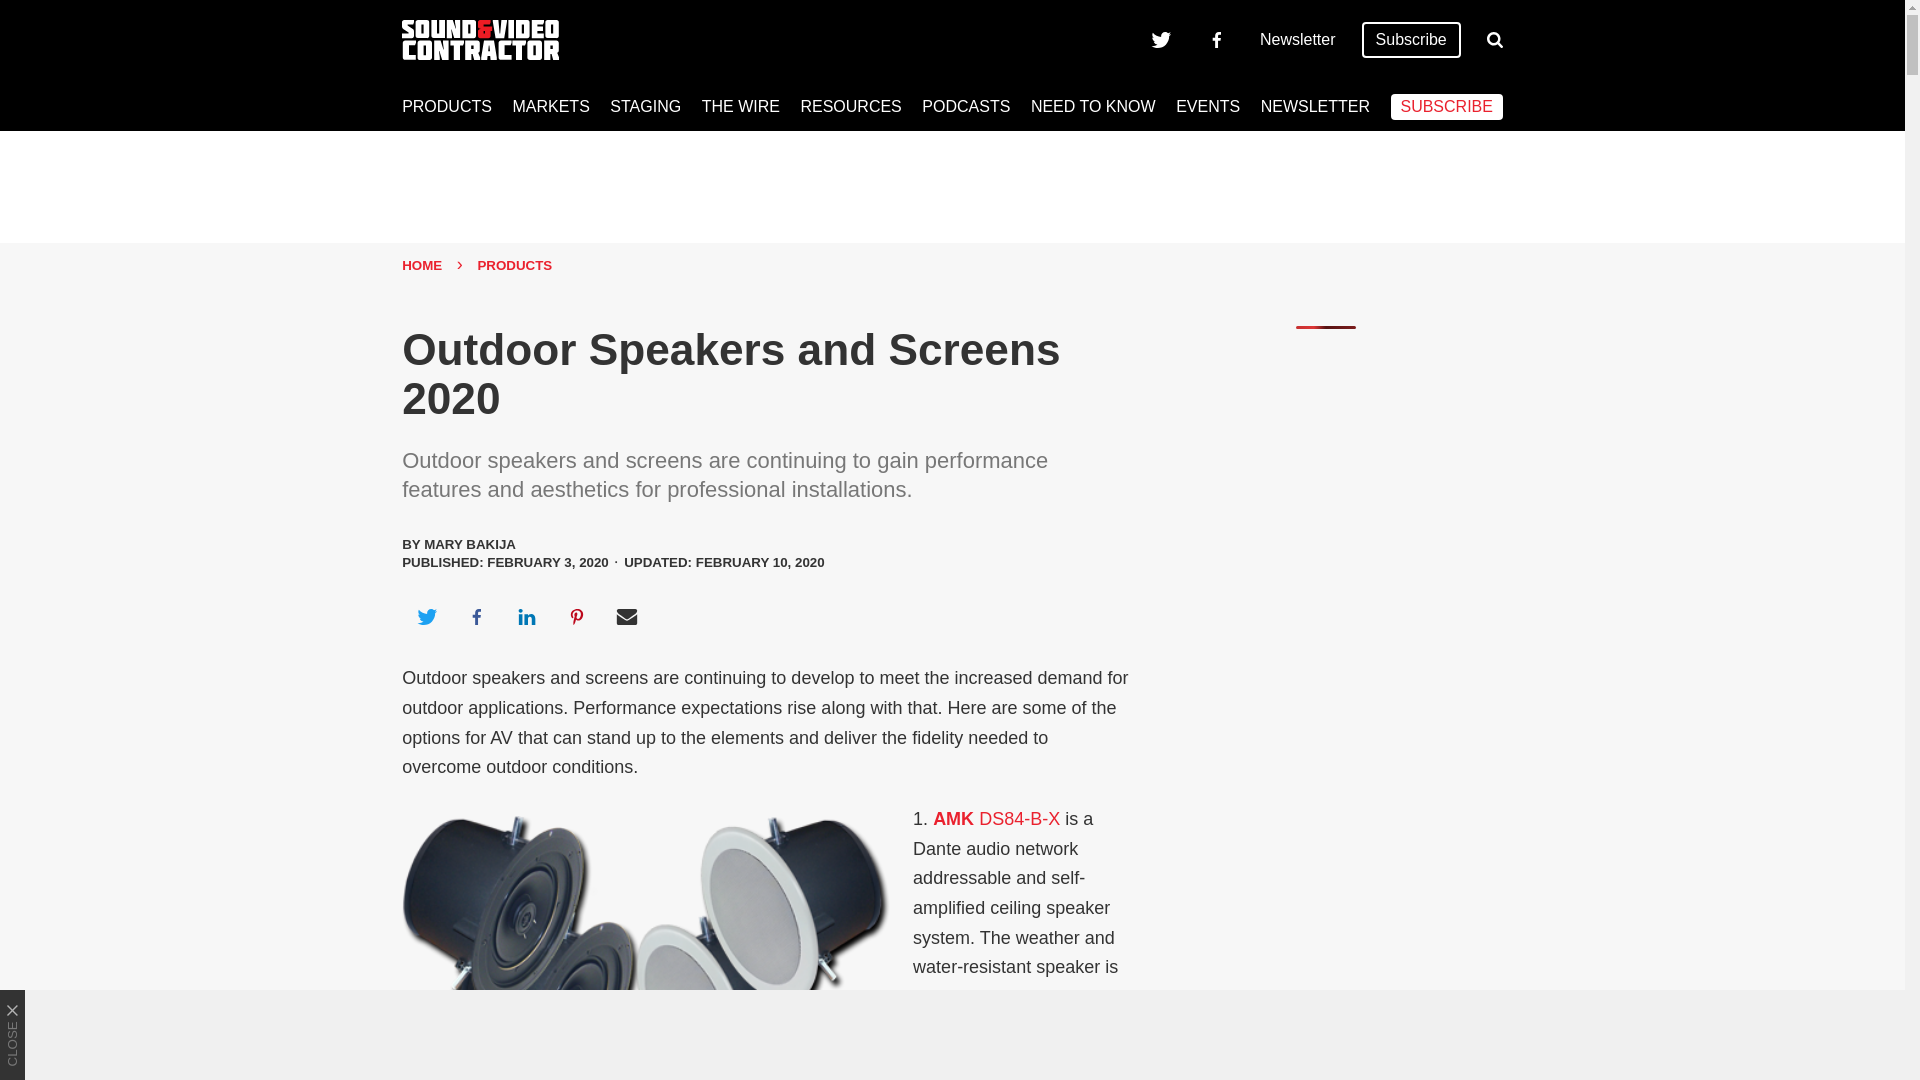  What do you see at coordinates (526, 616) in the screenshot?
I see `Share on LinkedIn` at bounding box center [526, 616].